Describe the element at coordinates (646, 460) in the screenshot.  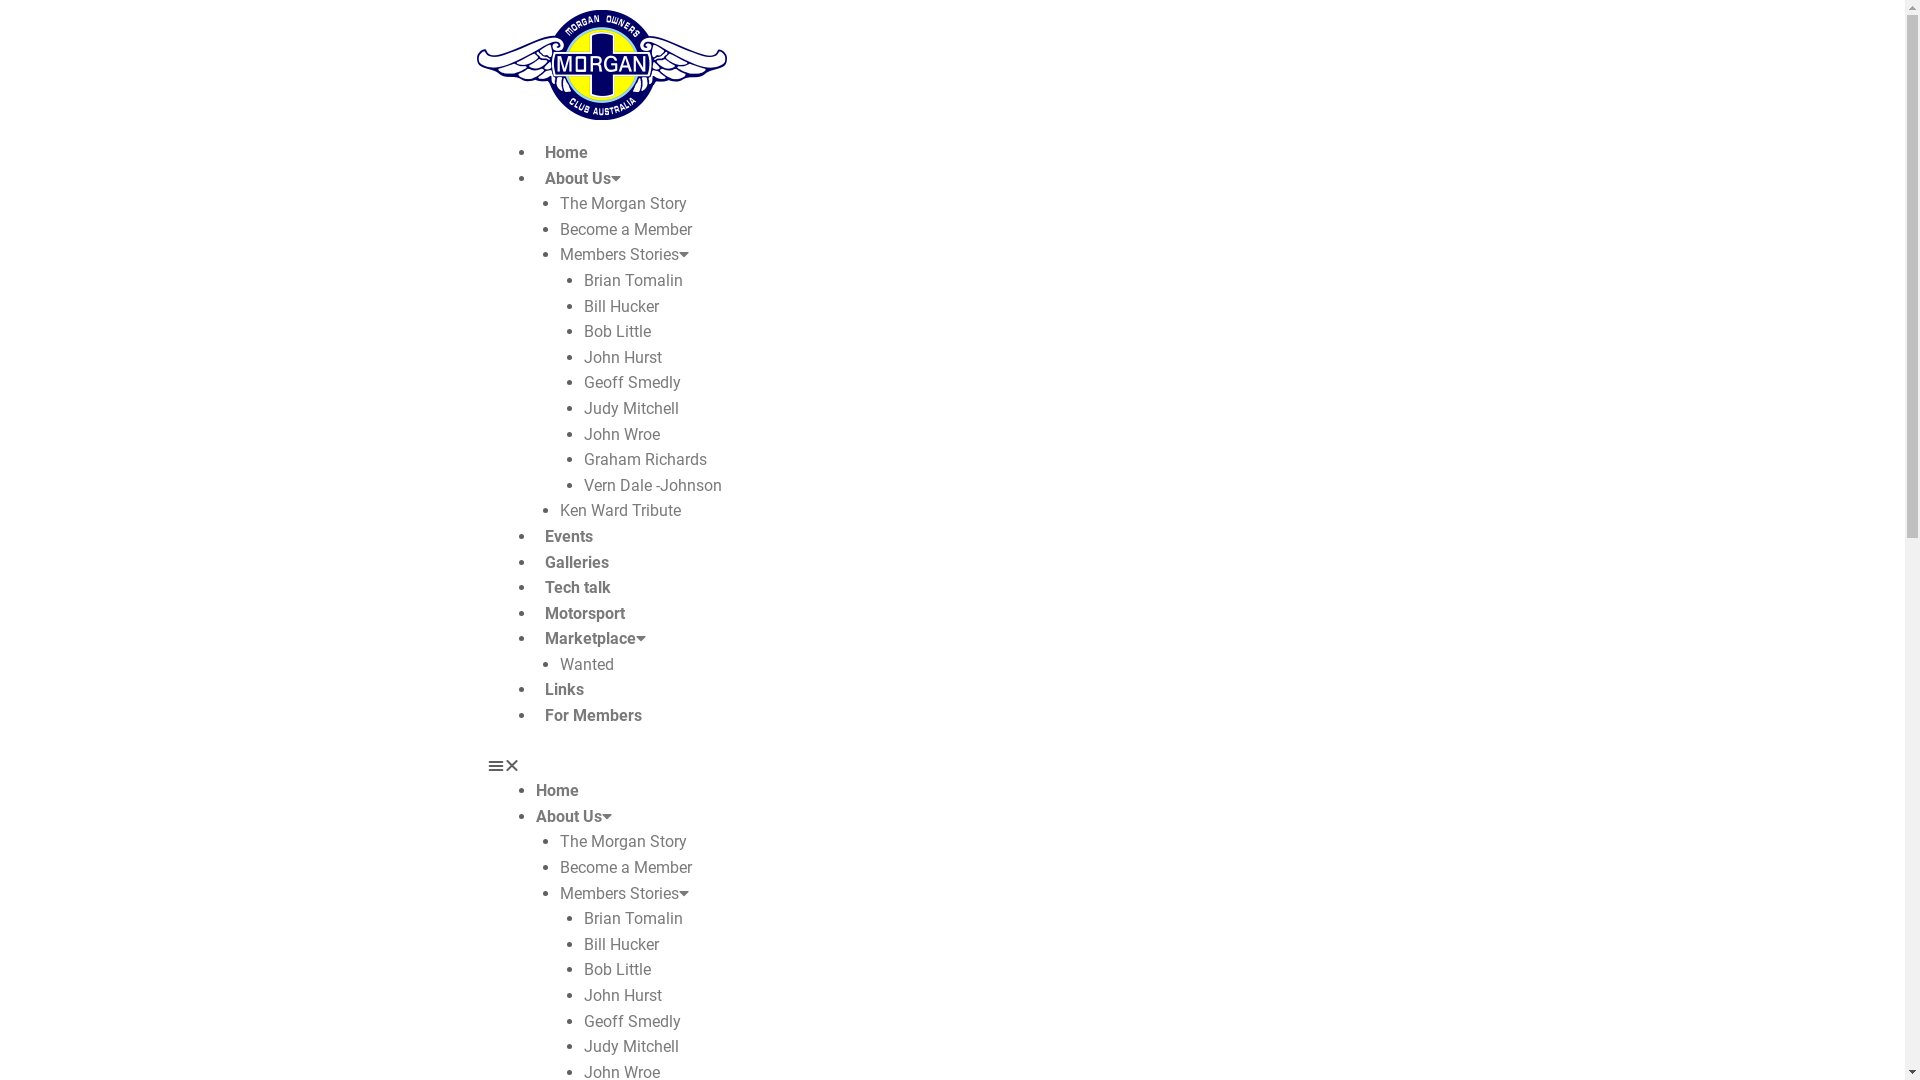
I see `Graham Richards` at that location.